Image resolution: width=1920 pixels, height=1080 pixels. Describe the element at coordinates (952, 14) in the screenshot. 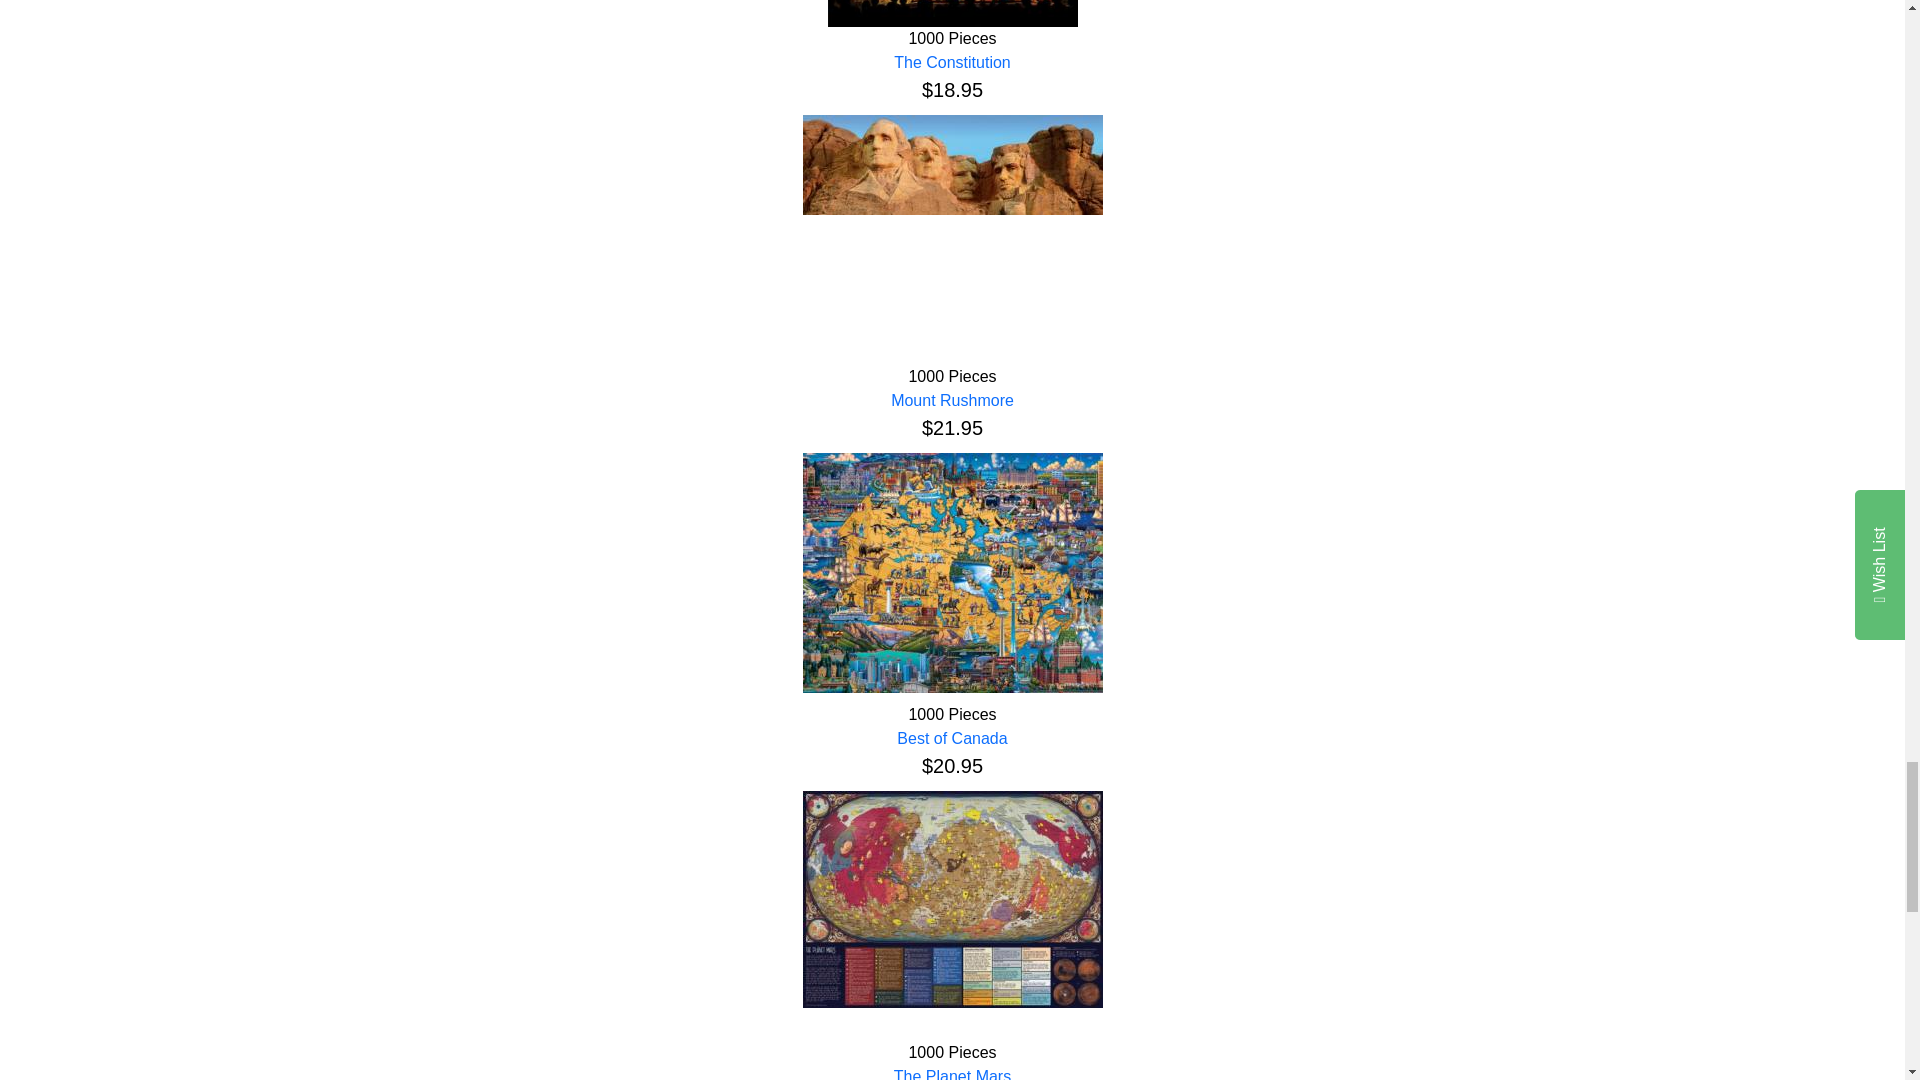

I see `The Constitution Military Jigsaw Puzzle By SunsOut` at that location.